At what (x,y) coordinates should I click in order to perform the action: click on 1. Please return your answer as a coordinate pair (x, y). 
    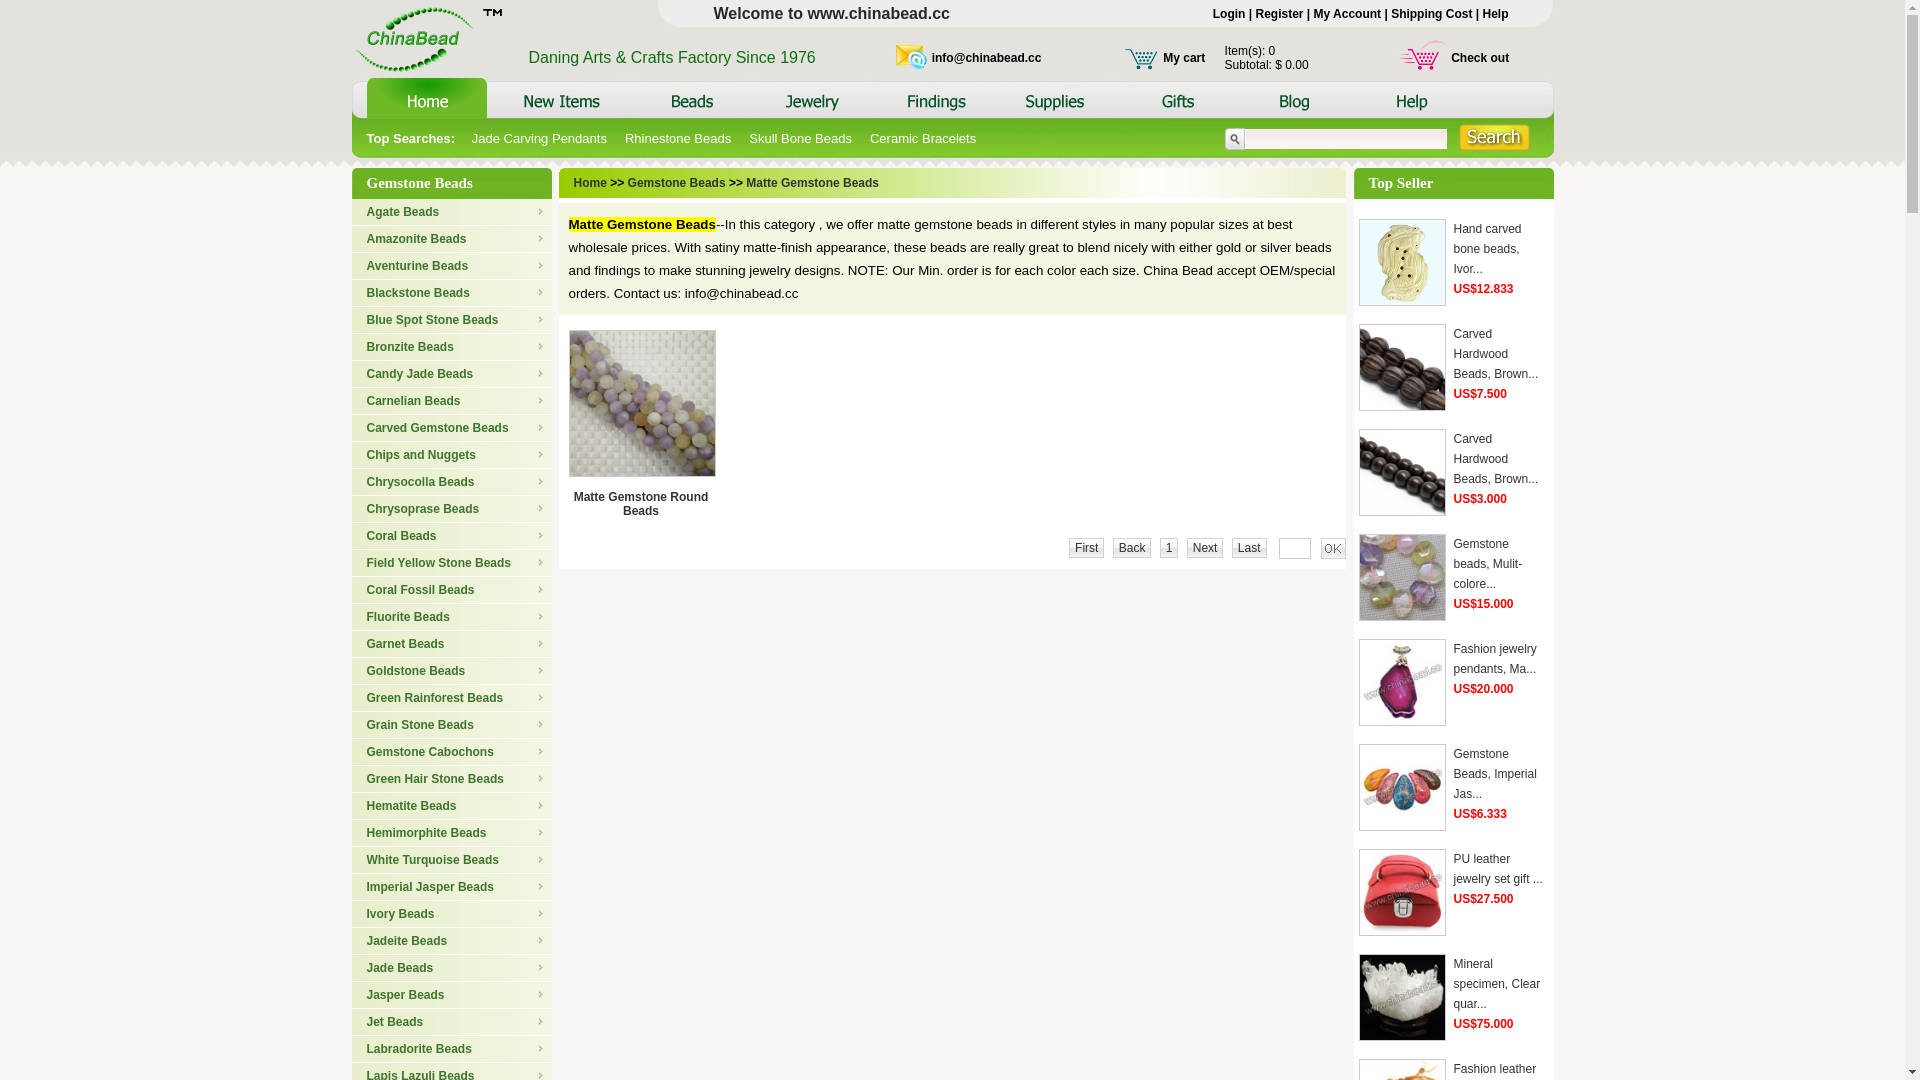
    Looking at the image, I should click on (1170, 548).